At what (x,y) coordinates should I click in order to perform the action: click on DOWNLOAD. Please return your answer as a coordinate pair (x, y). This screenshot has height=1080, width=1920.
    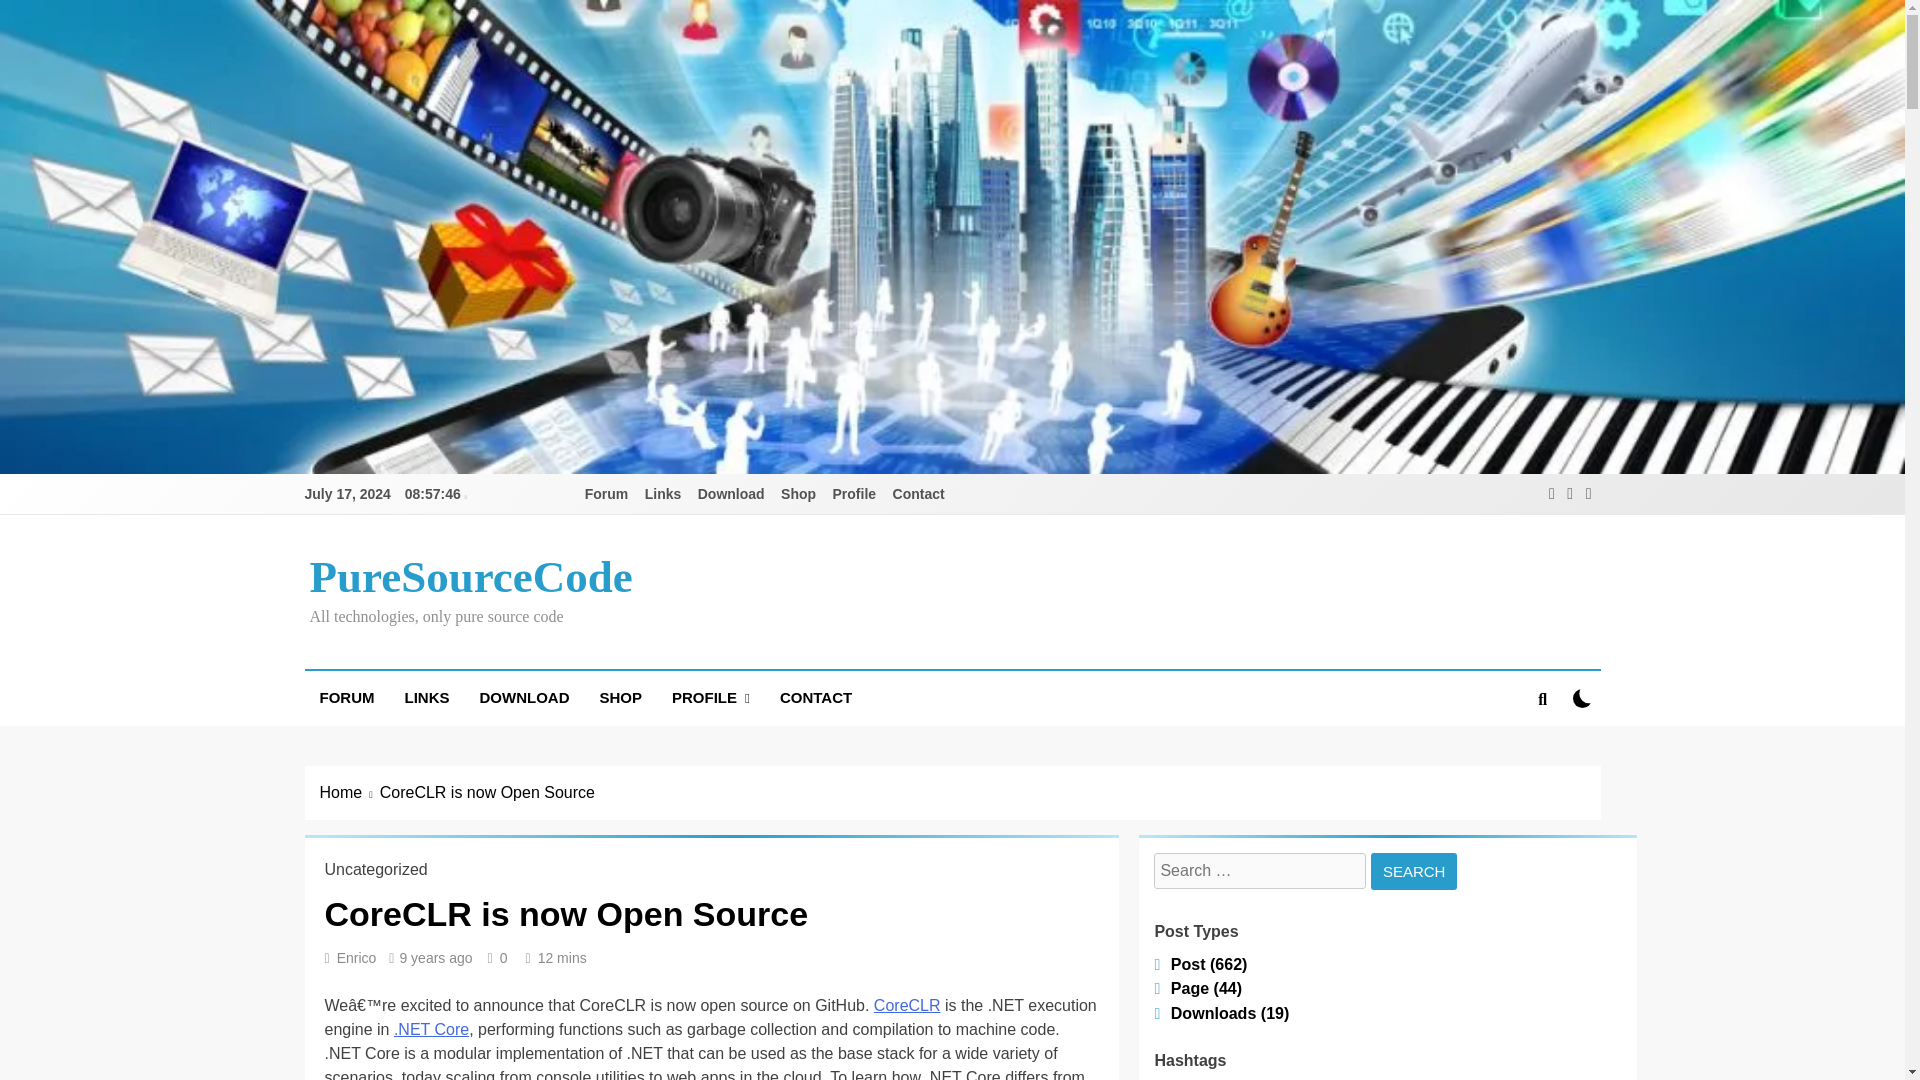
    Looking at the image, I should click on (524, 697).